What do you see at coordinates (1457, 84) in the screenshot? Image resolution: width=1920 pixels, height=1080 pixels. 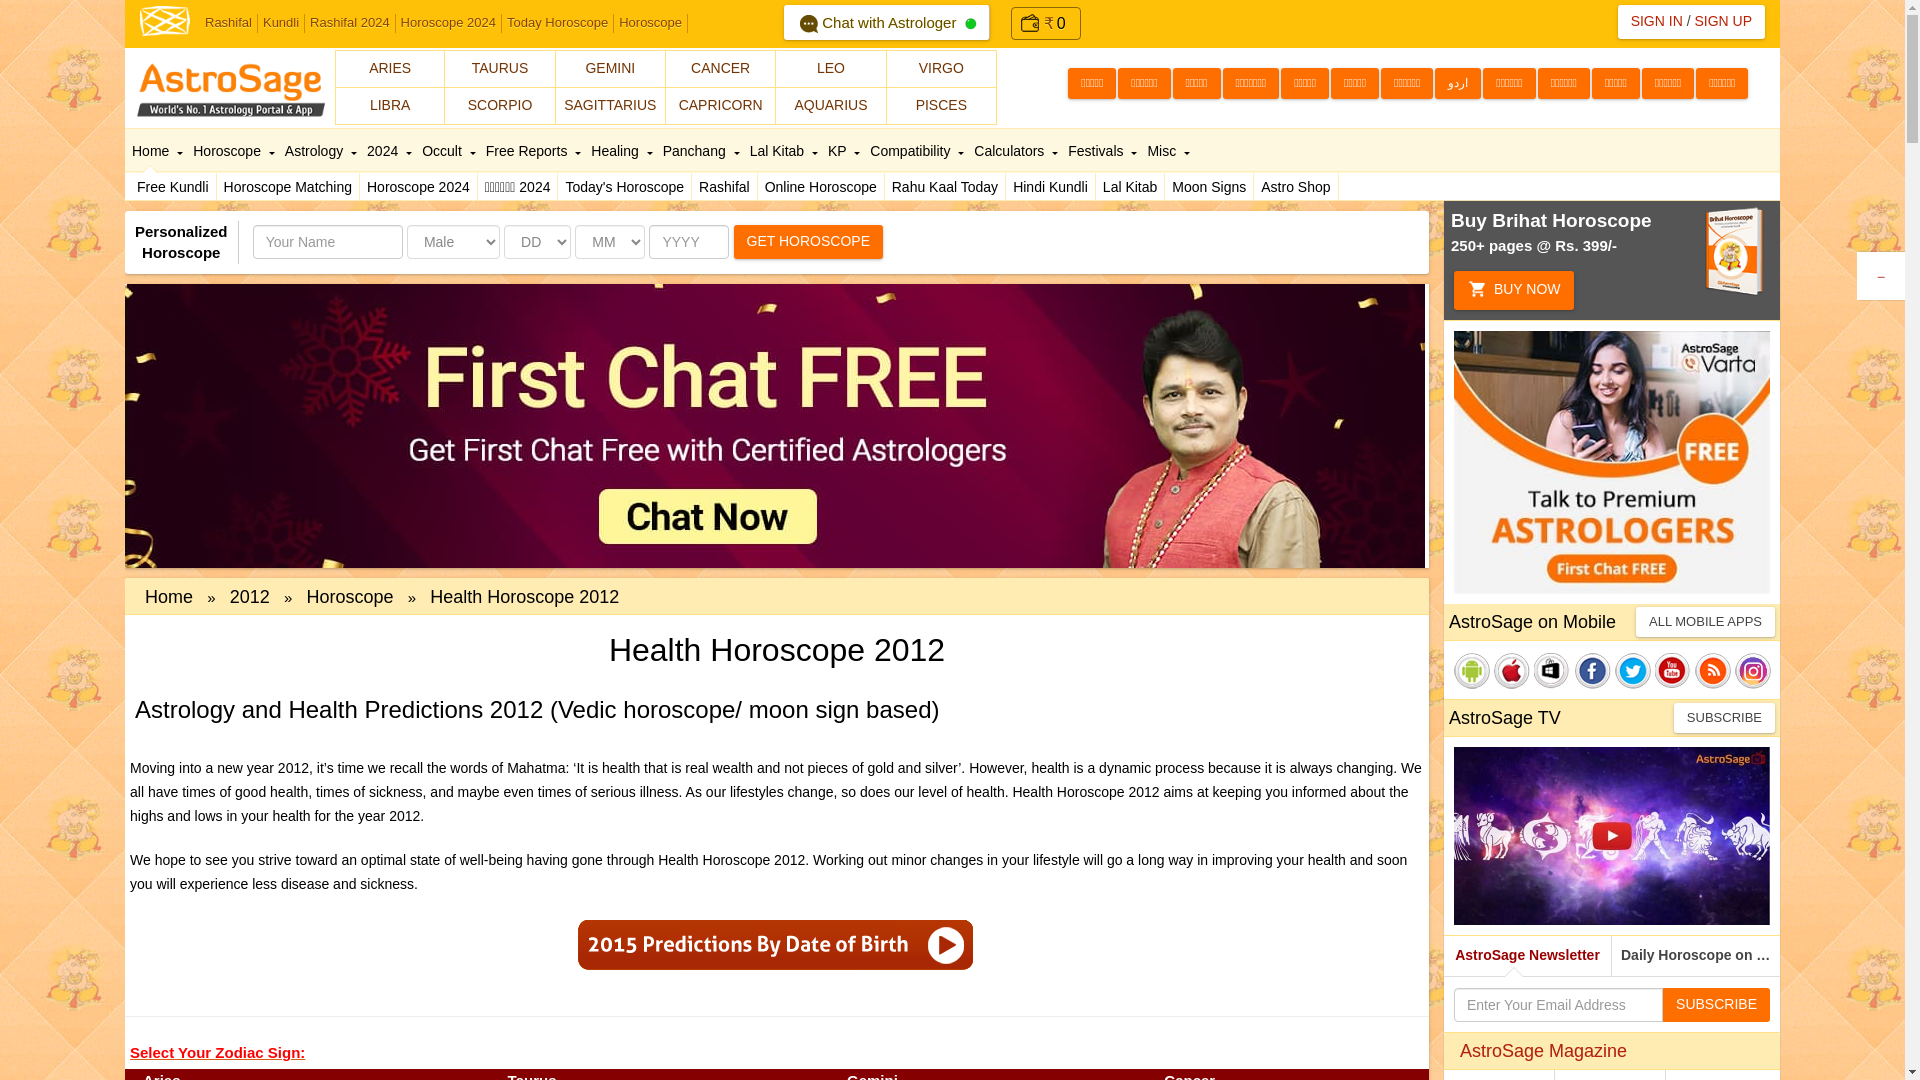 I see `Urdu` at bounding box center [1457, 84].